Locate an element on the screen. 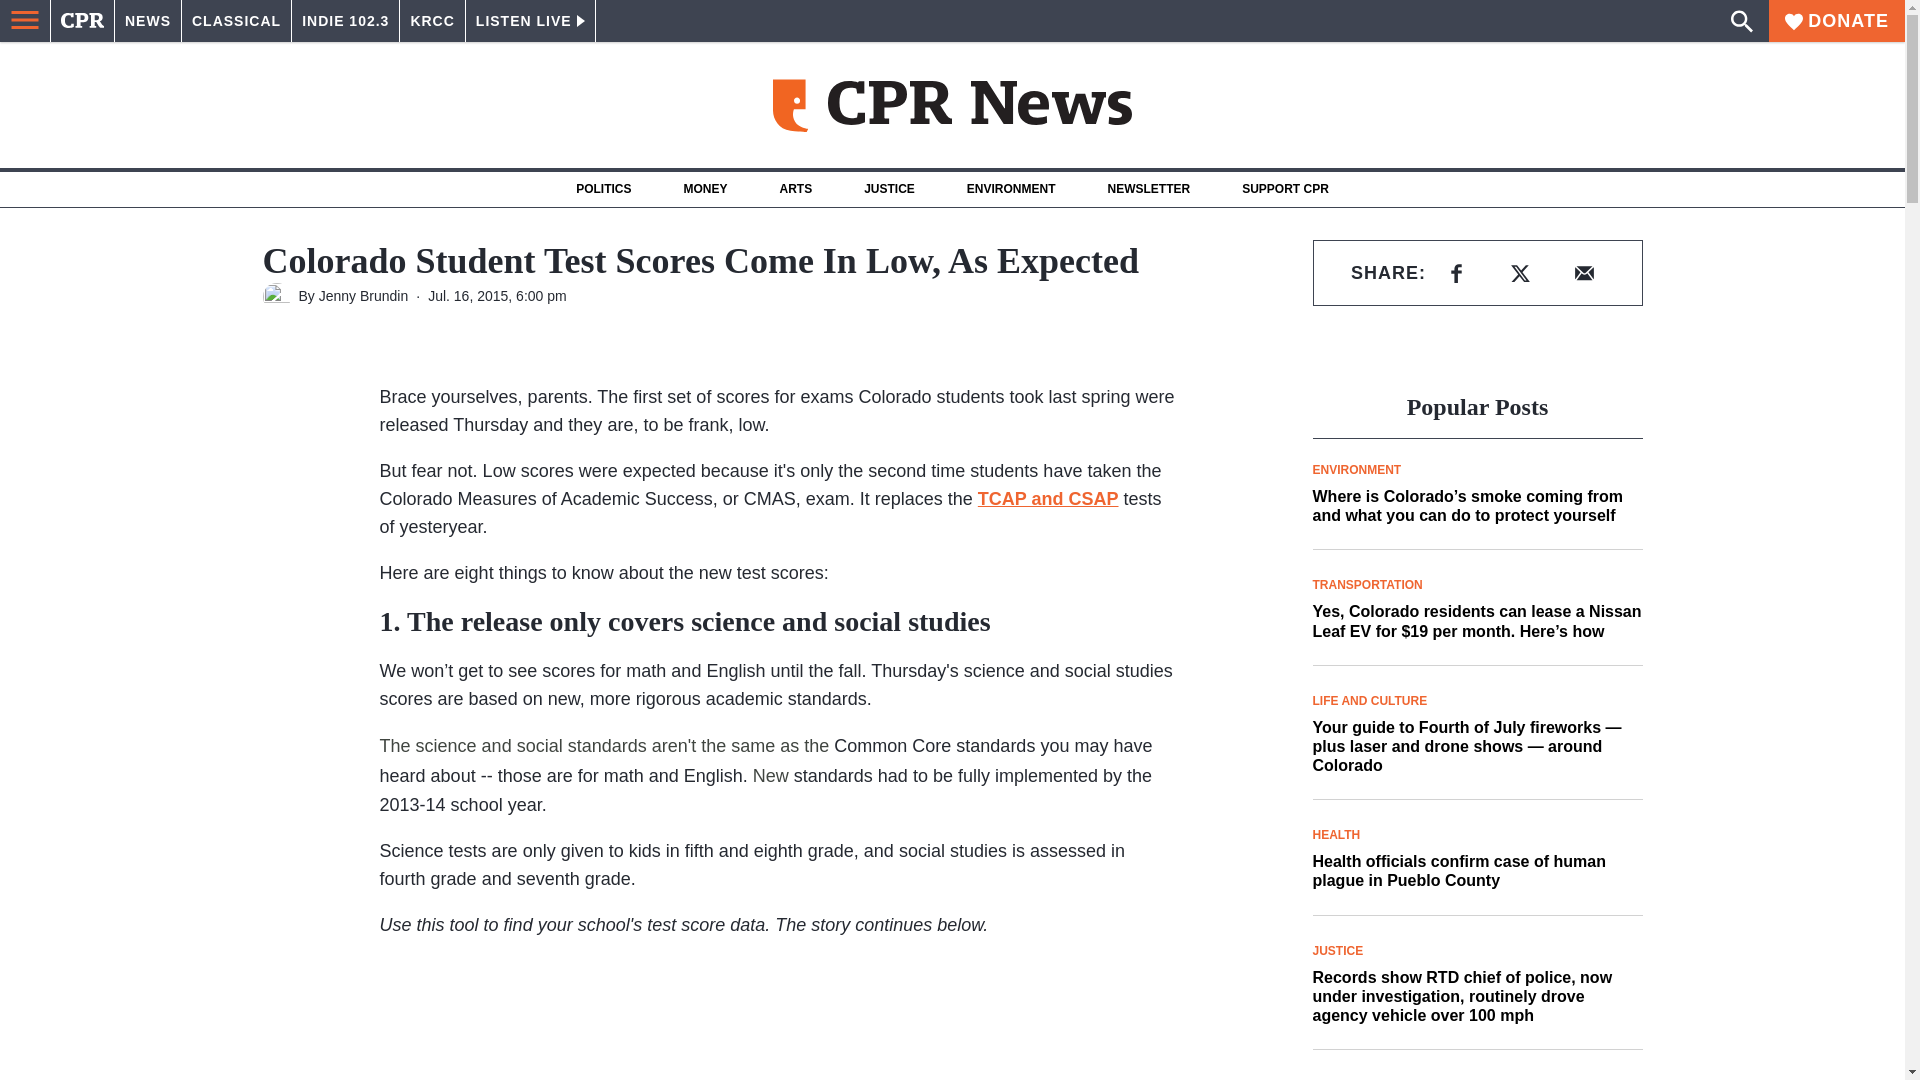  LISTEN LIVE is located at coordinates (530, 21).